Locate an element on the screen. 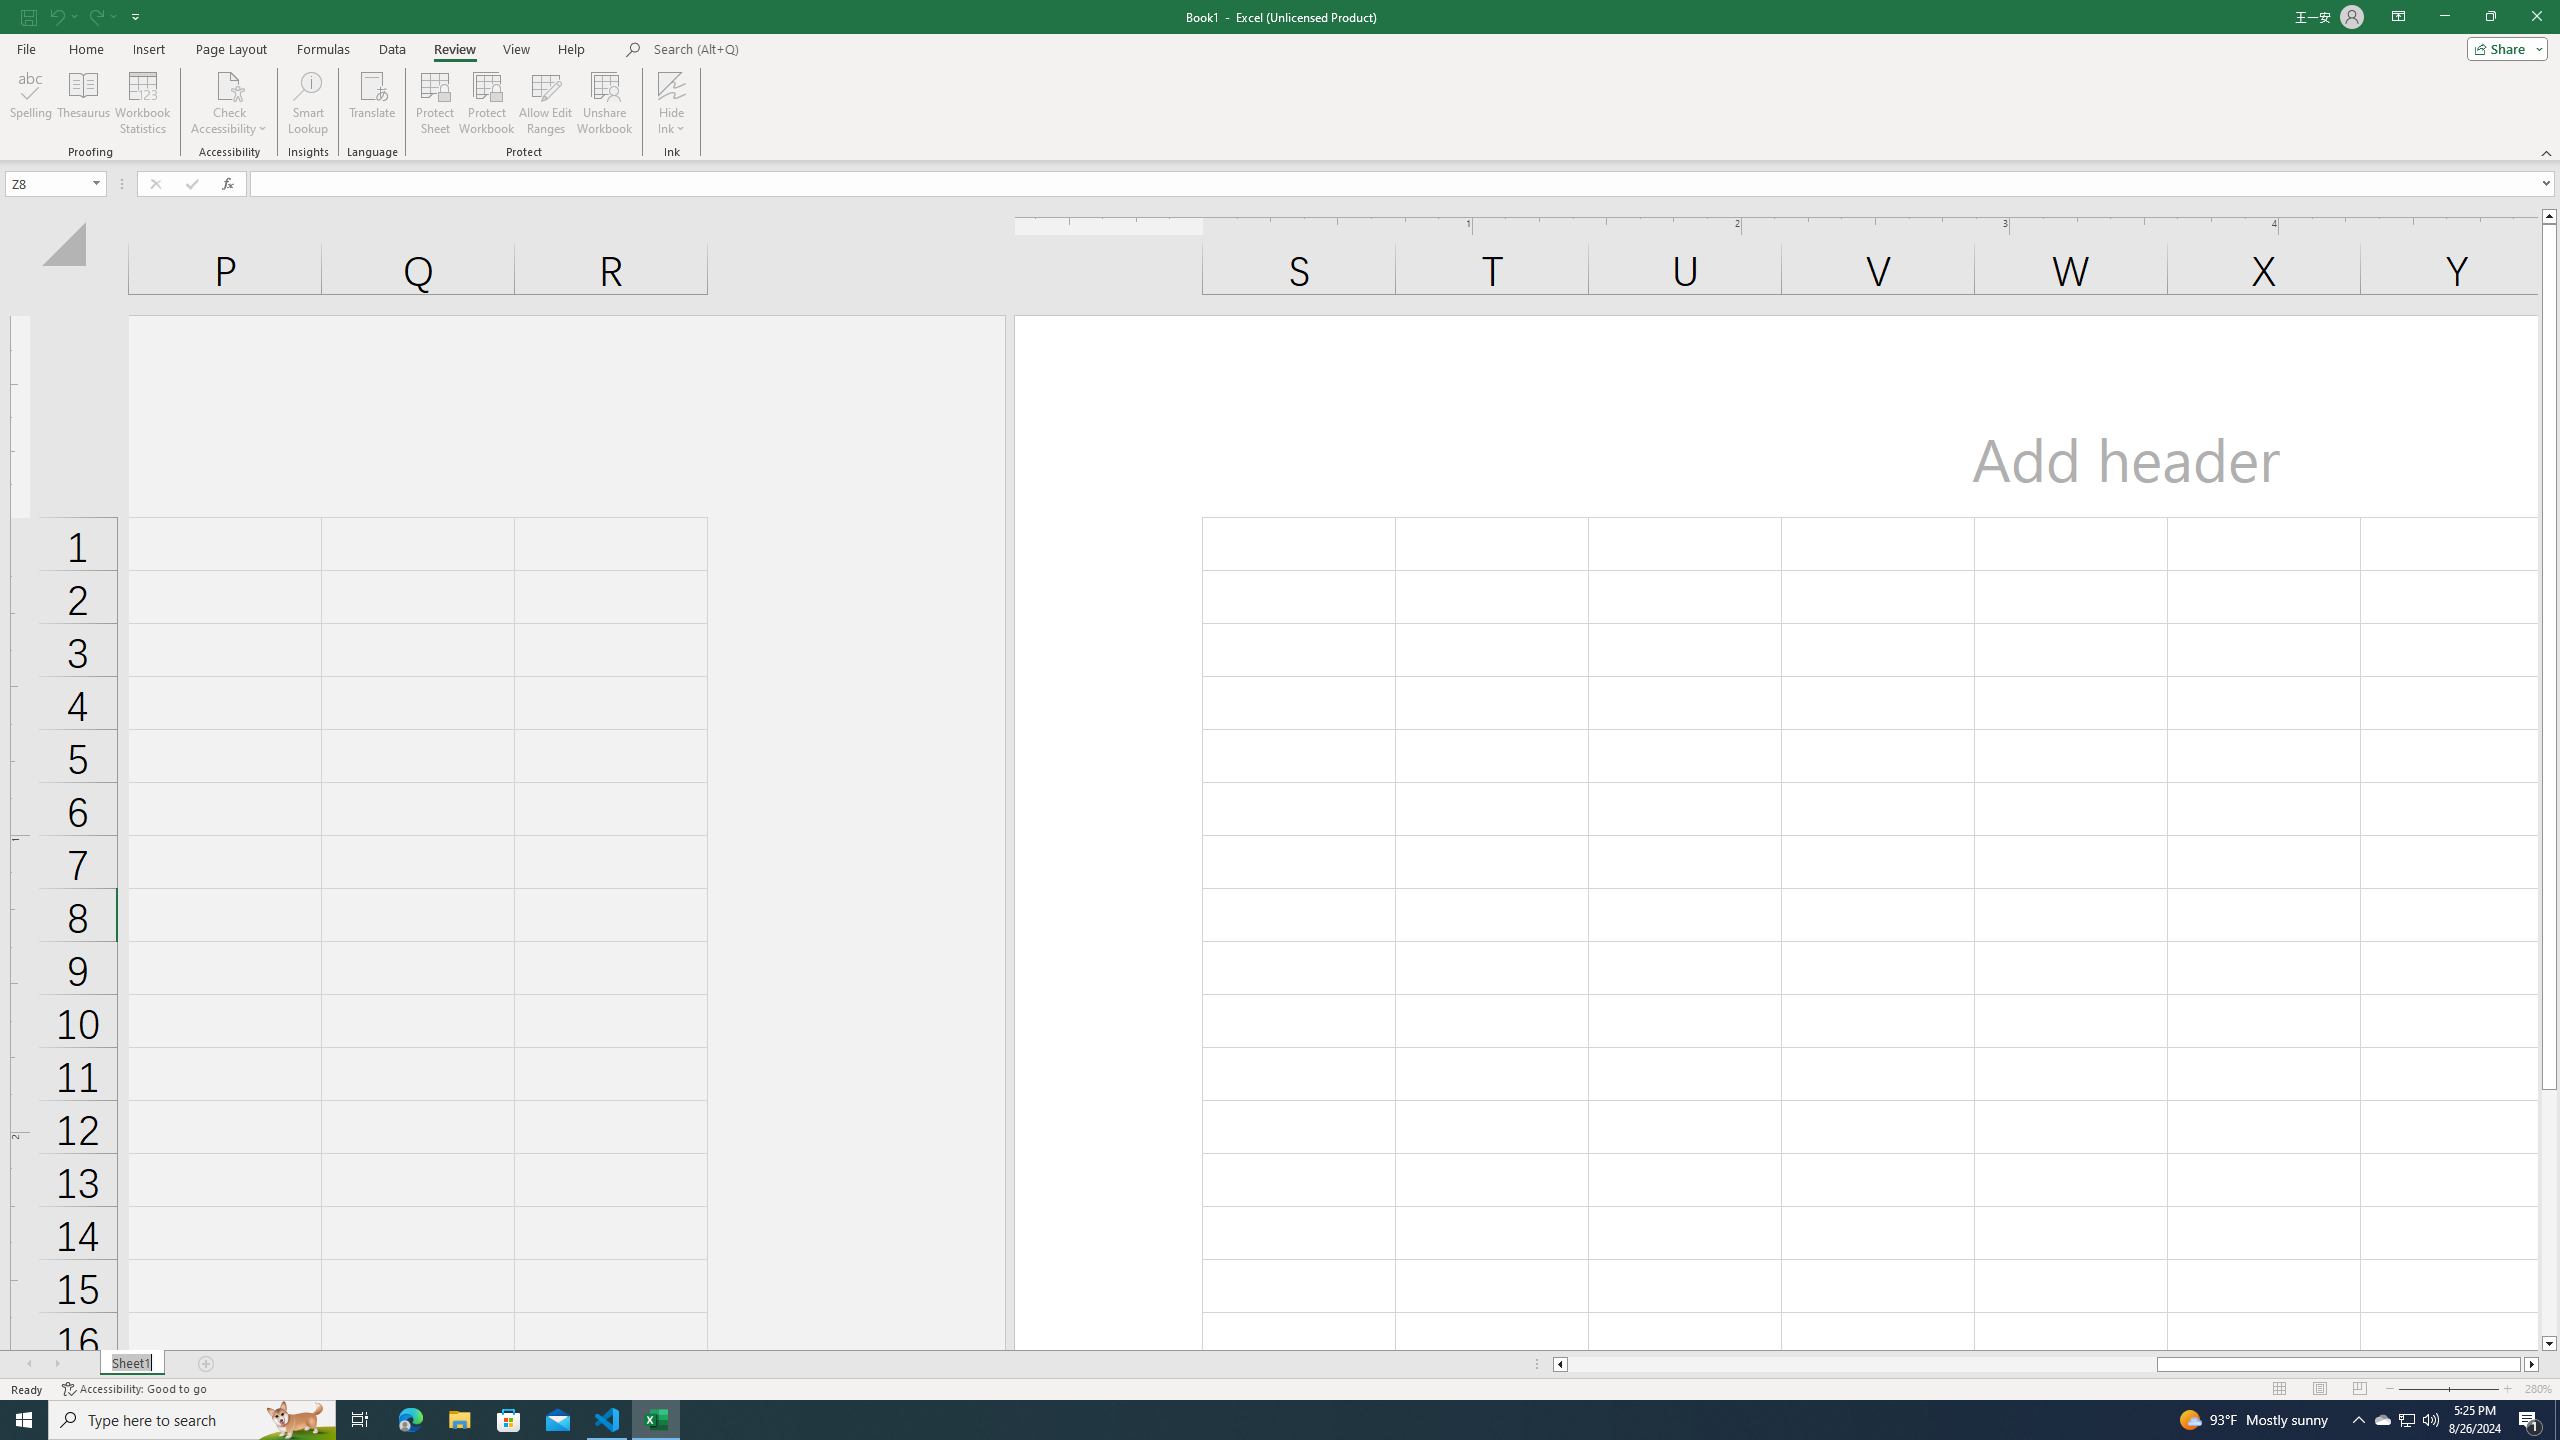  Smart Lookup is located at coordinates (308, 103).